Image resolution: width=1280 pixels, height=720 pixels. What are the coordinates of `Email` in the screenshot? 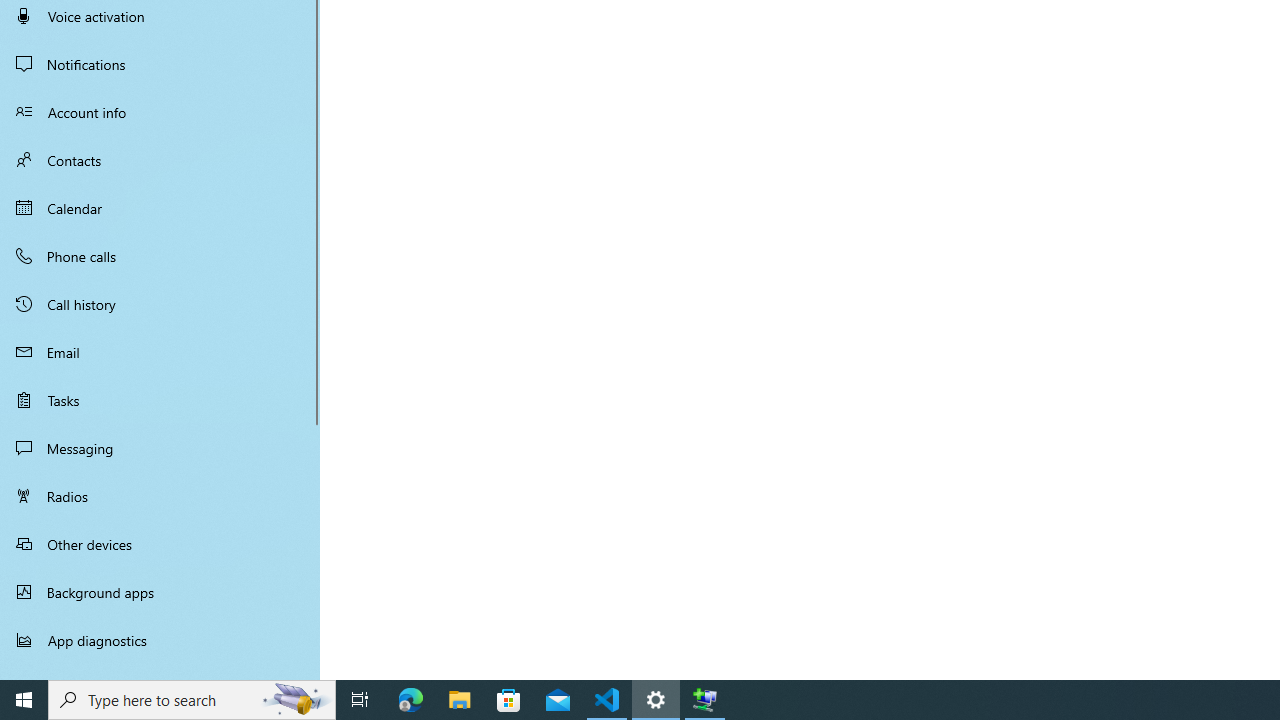 It's located at (160, 352).